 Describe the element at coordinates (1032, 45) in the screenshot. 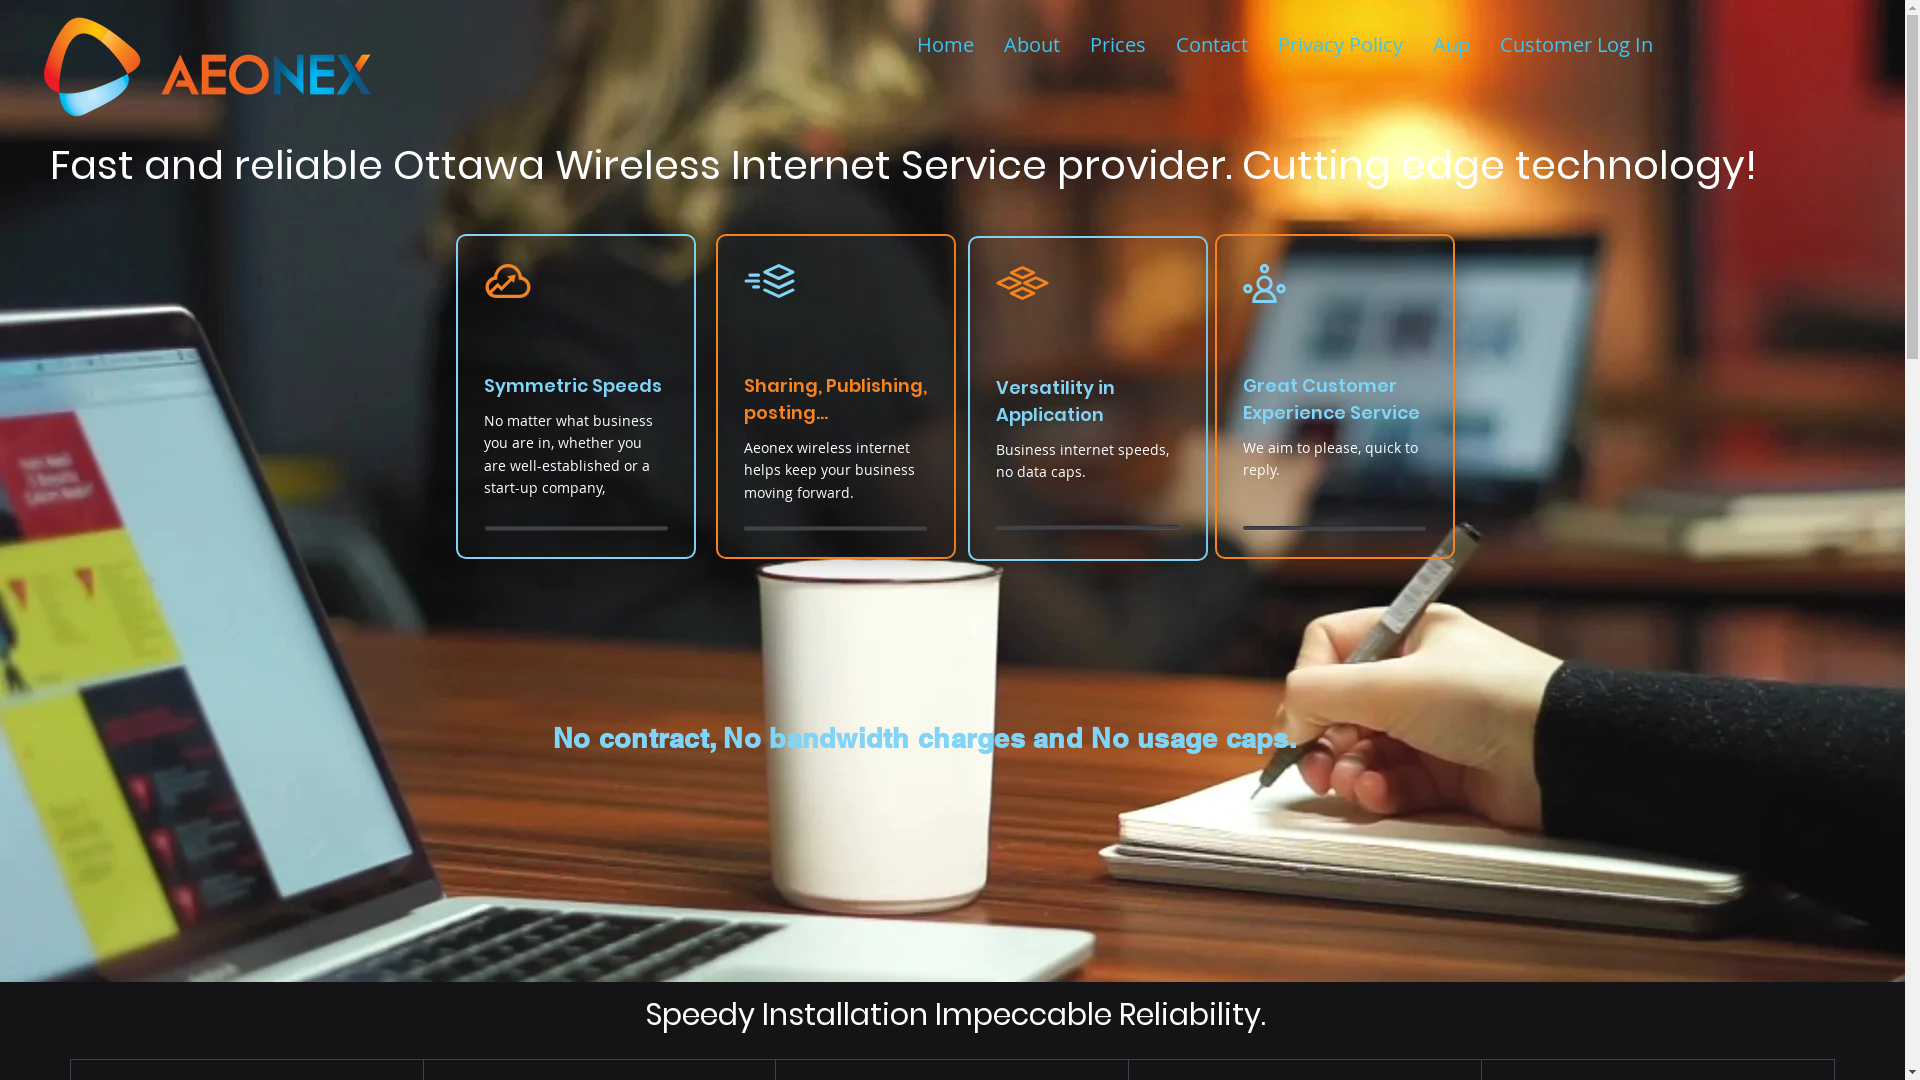

I see `About` at that location.